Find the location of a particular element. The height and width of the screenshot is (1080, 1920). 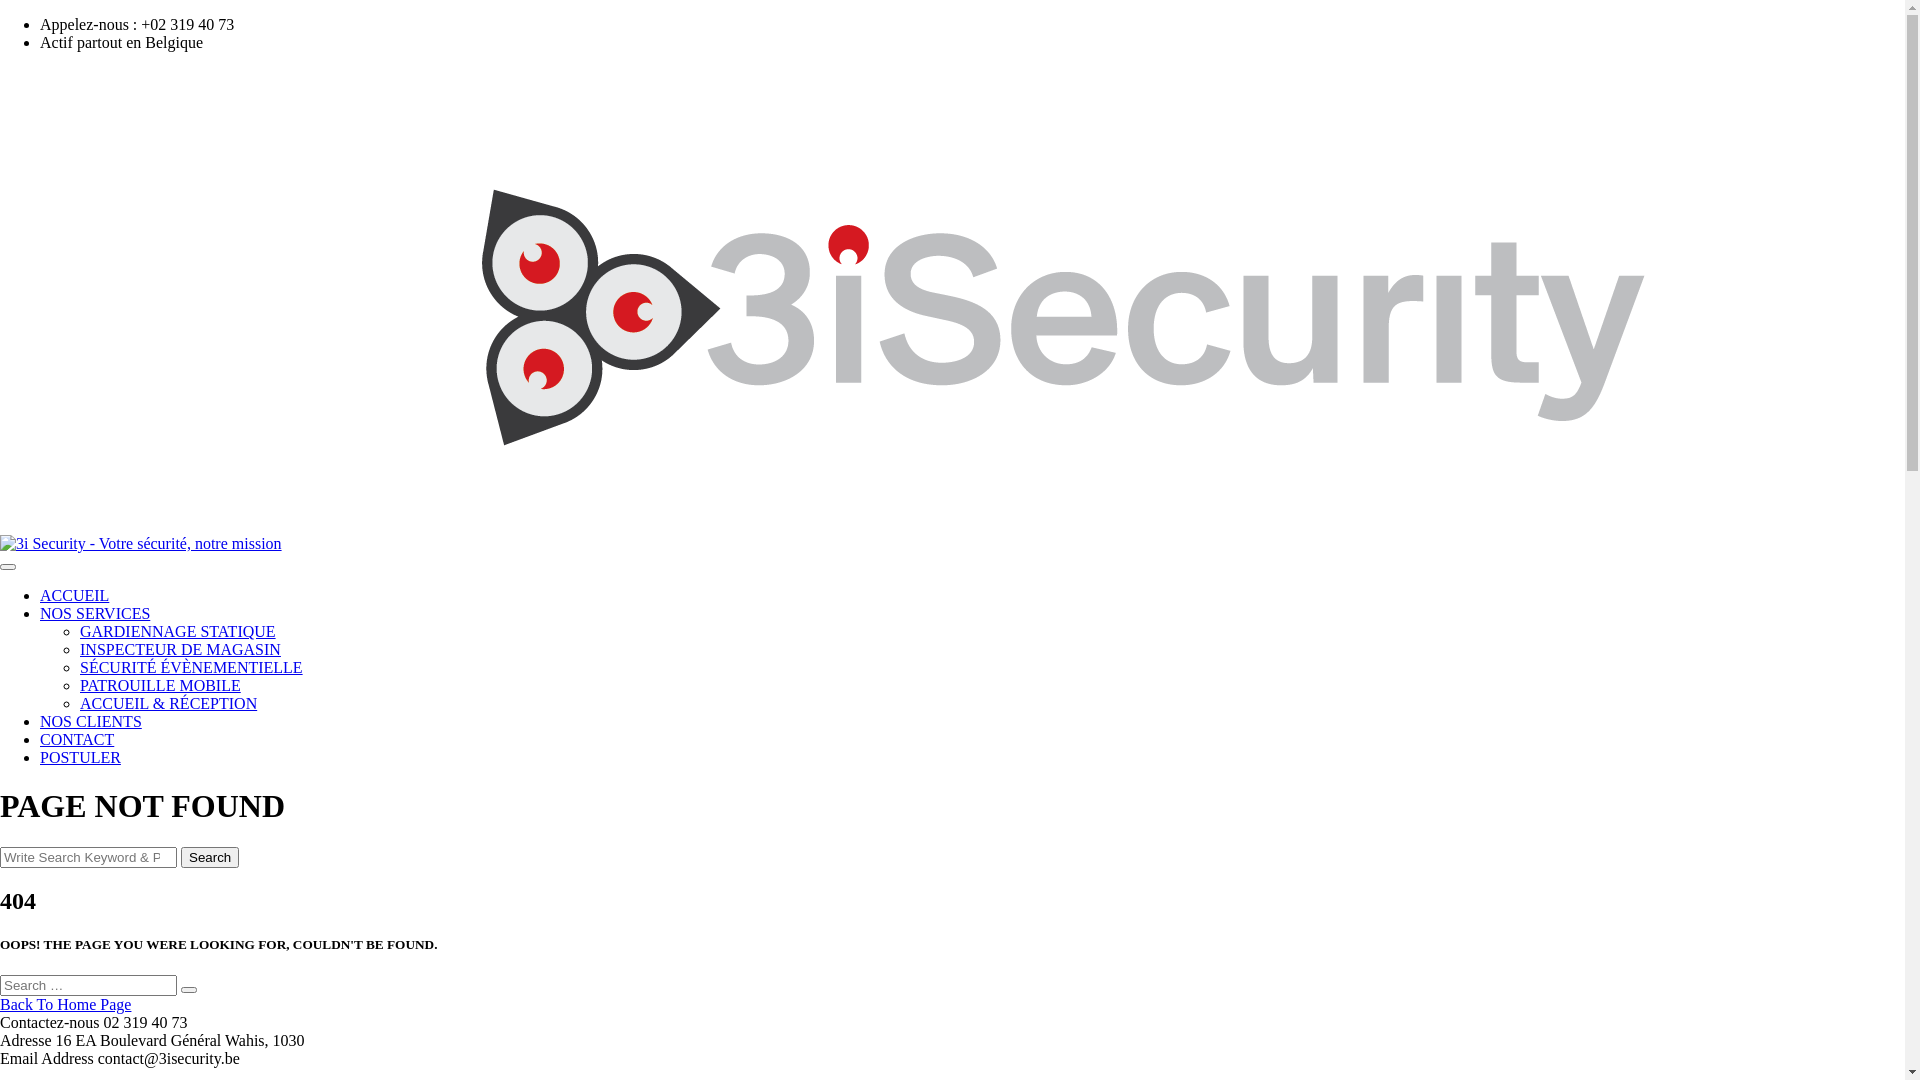

PATROUILLE MOBILE is located at coordinates (160, 686).